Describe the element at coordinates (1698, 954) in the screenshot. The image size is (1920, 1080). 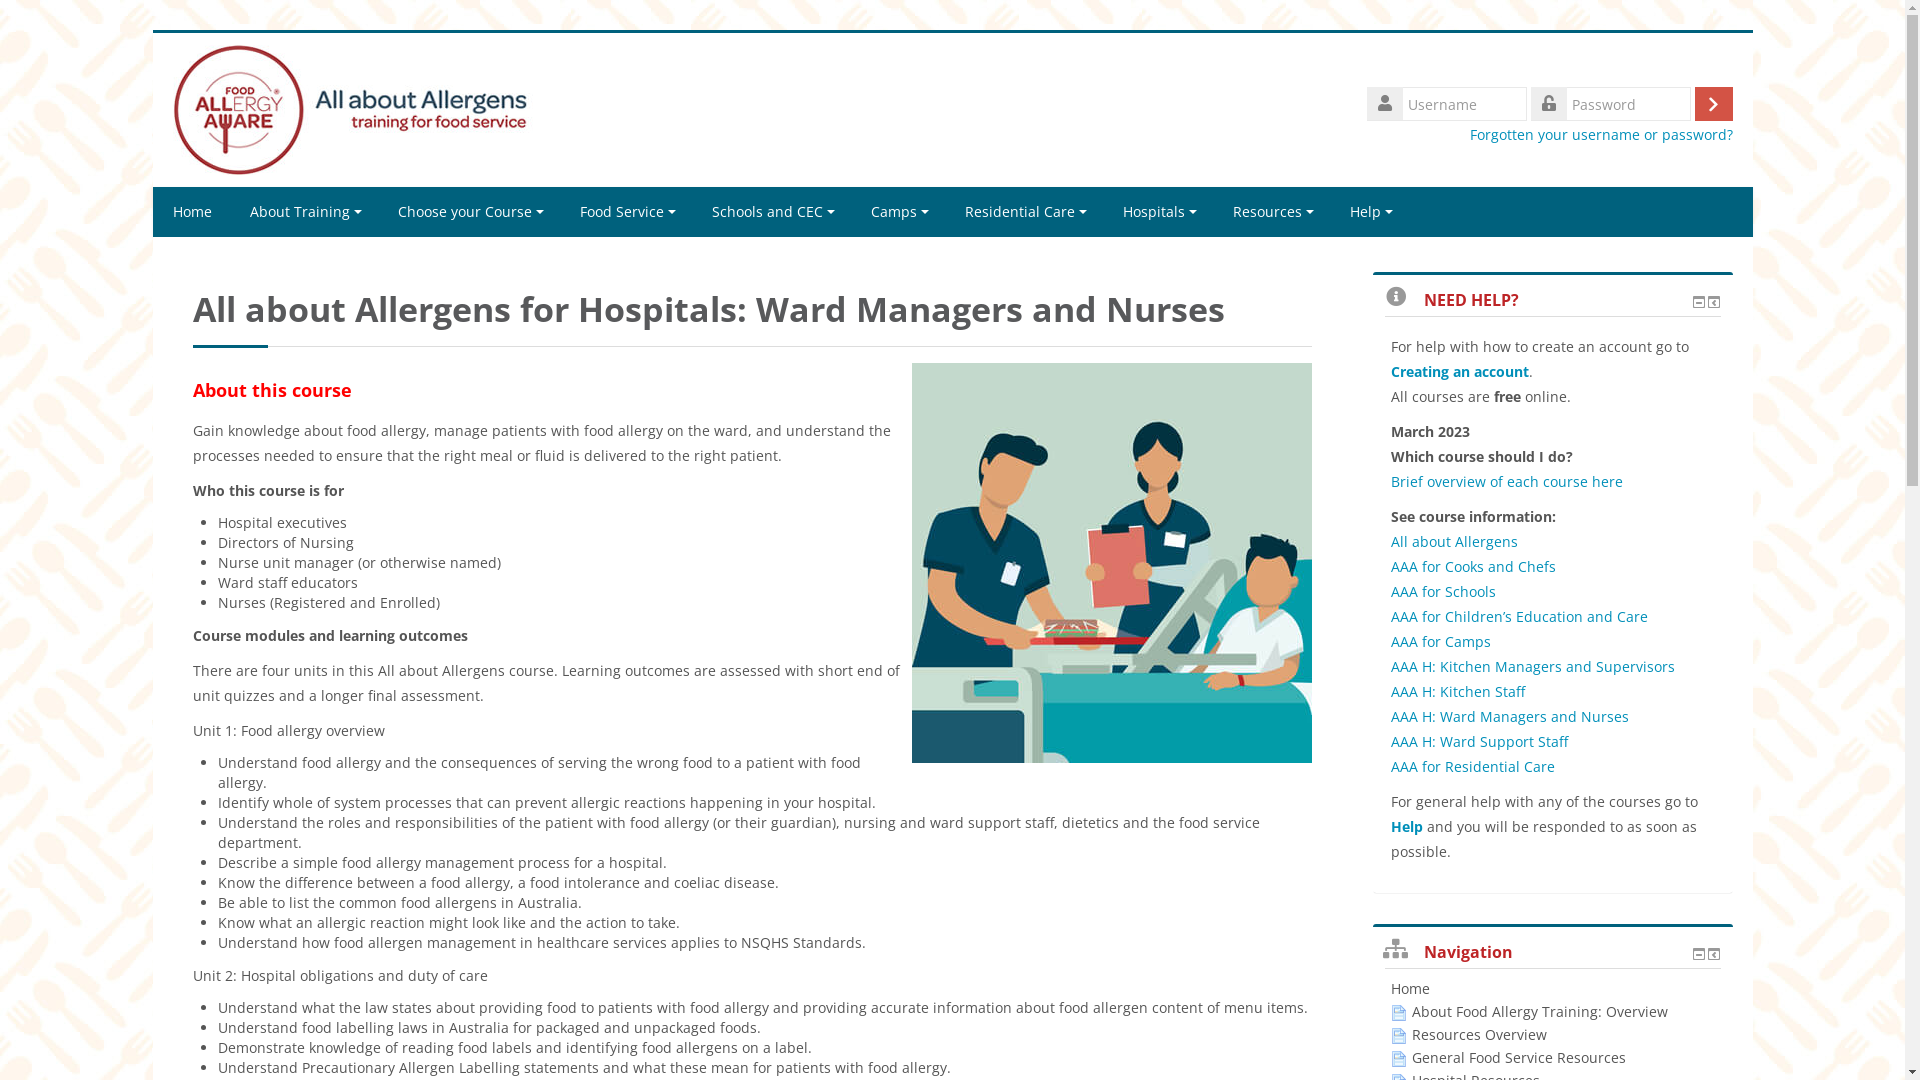
I see `Hide Navigation block` at that location.